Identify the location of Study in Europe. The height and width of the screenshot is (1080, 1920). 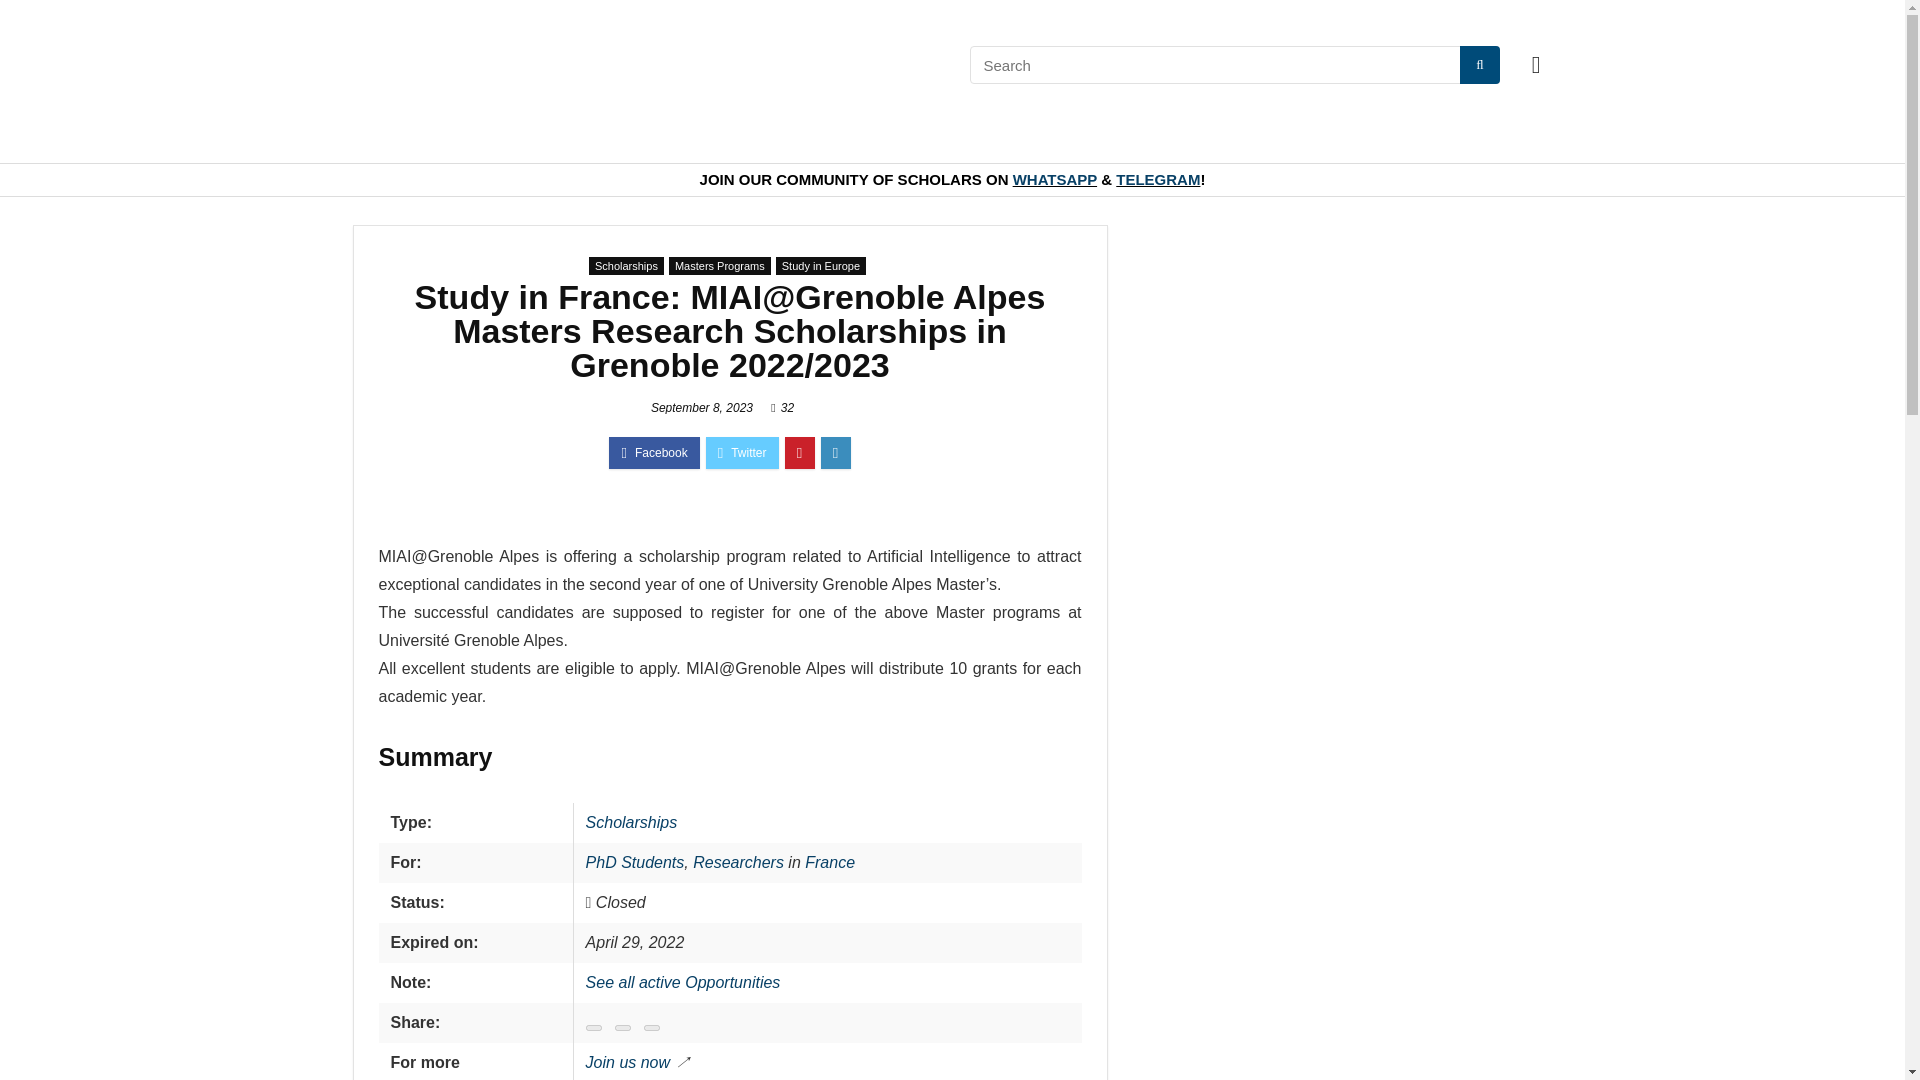
(820, 264).